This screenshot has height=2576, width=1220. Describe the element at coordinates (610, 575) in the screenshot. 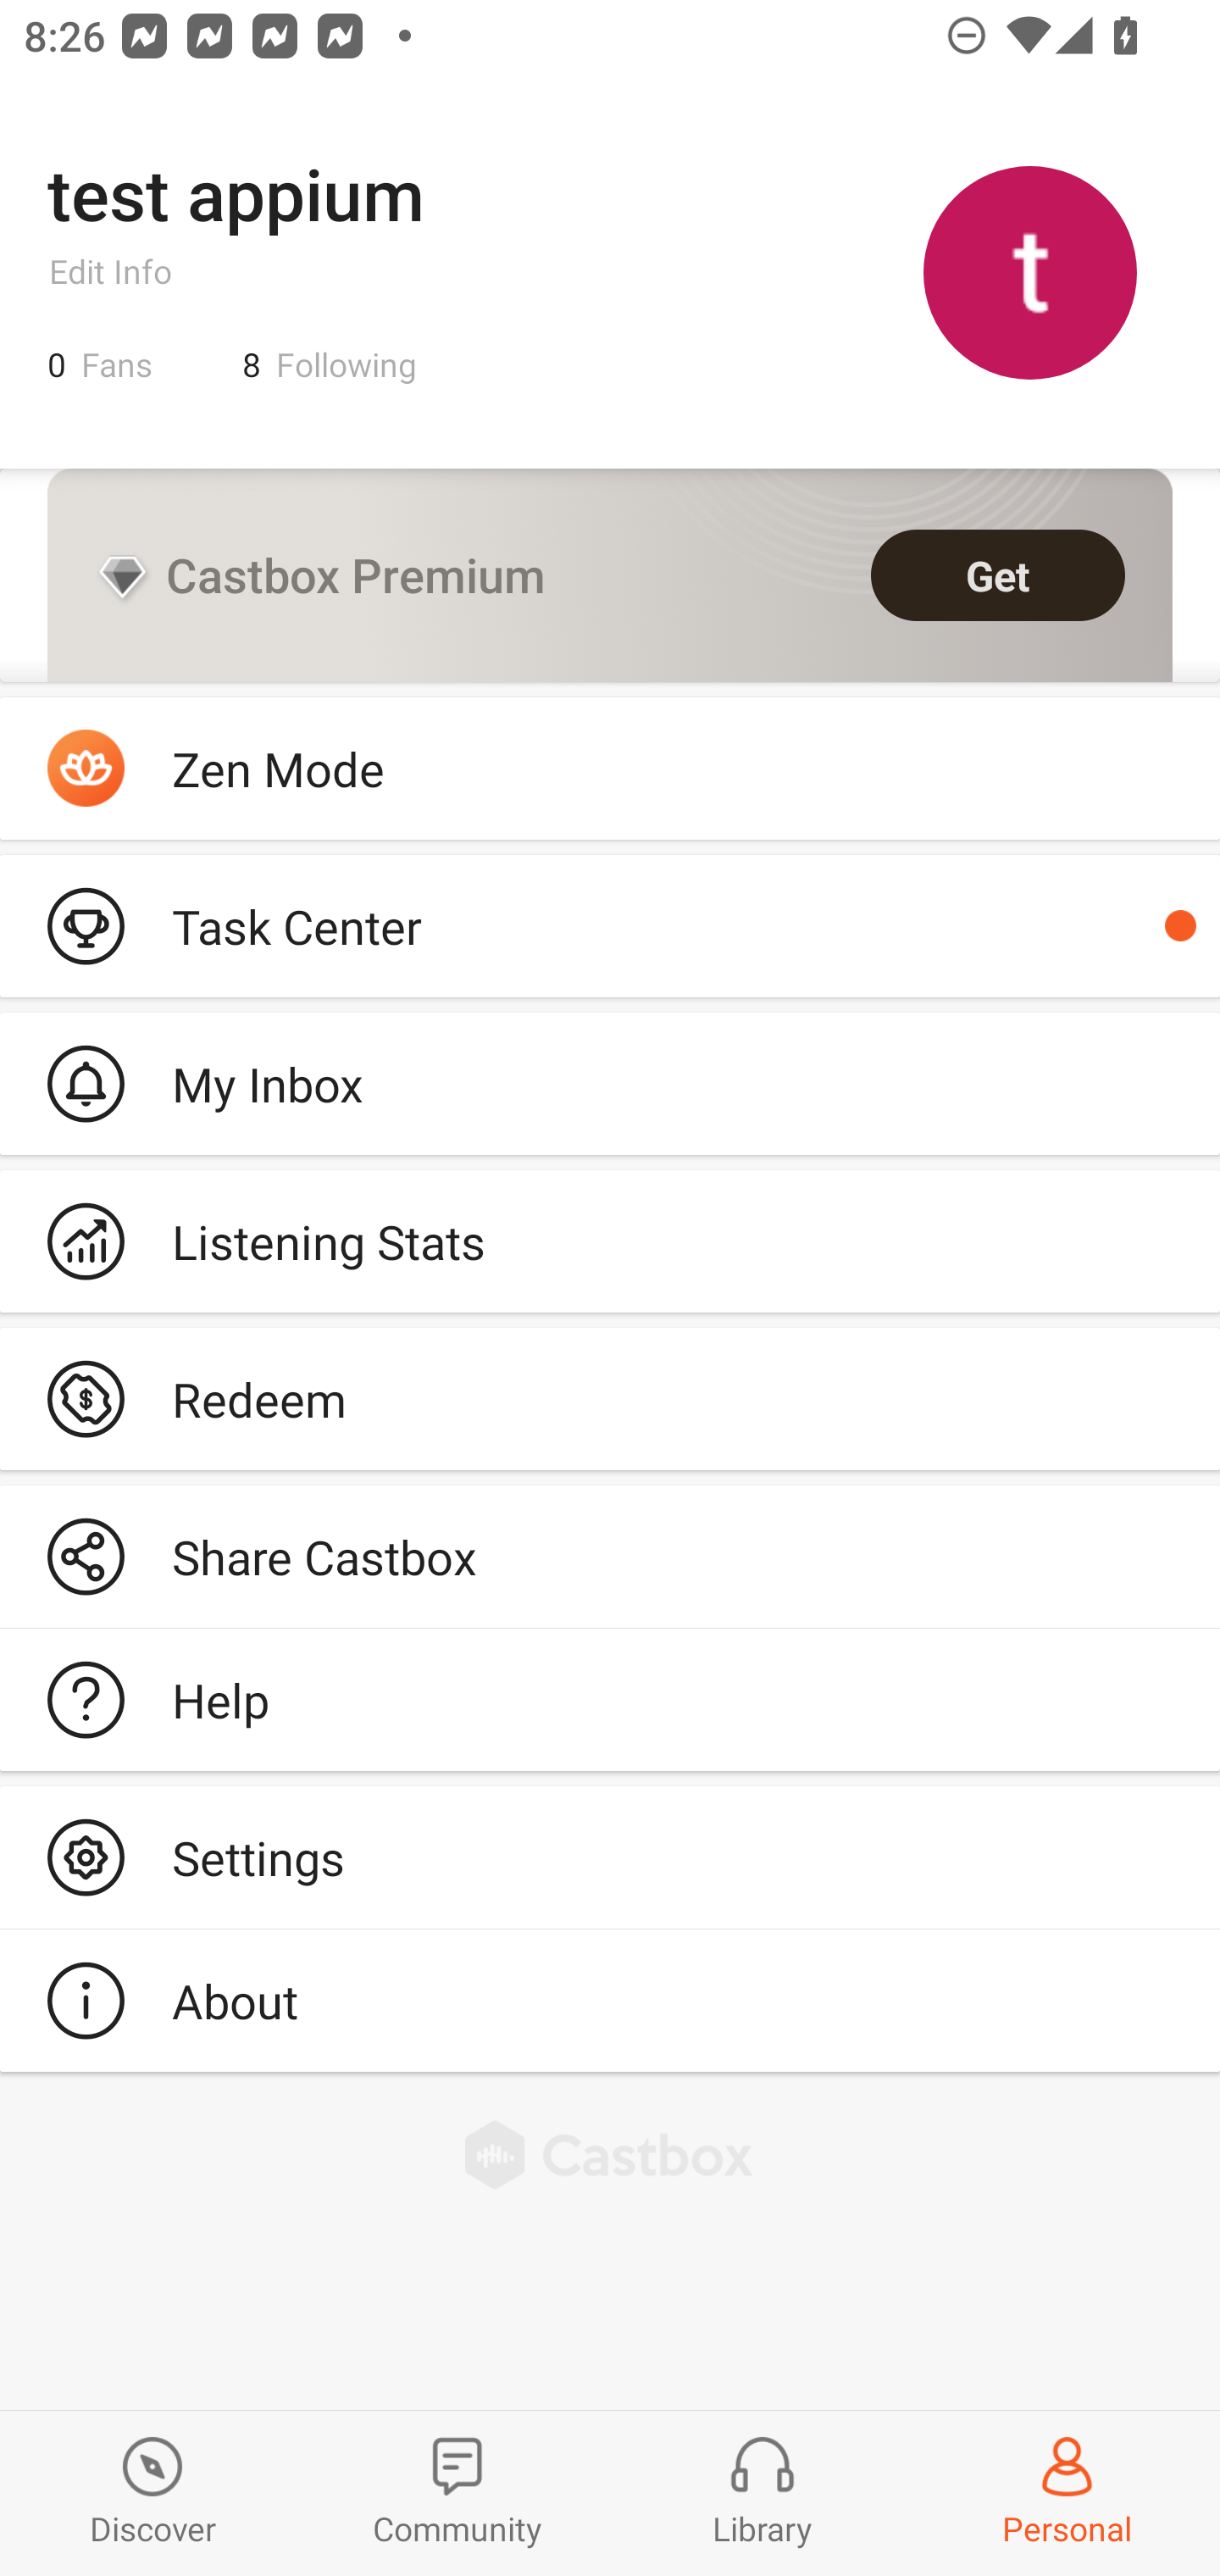

I see `Castbox Premium Get` at that location.